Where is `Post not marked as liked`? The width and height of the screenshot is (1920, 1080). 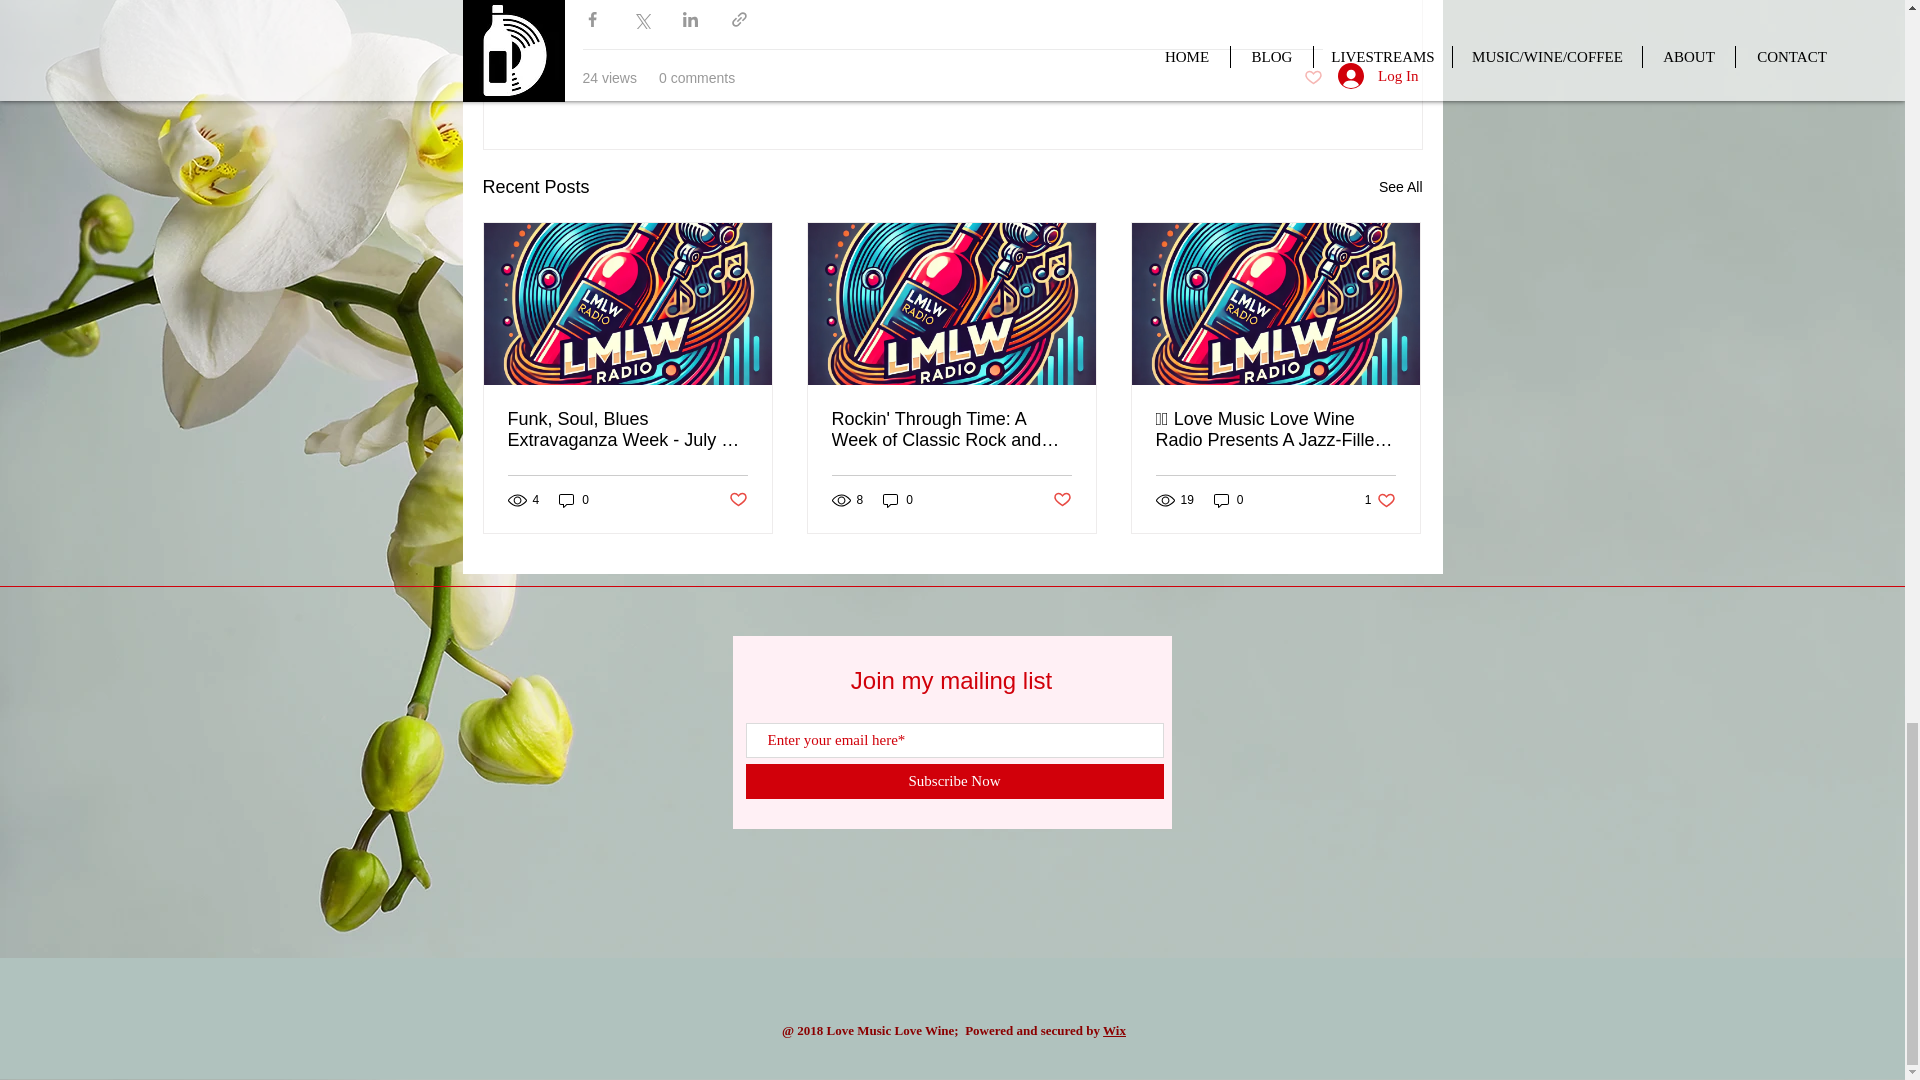 Post not marked as liked is located at coordinates (628, 430).